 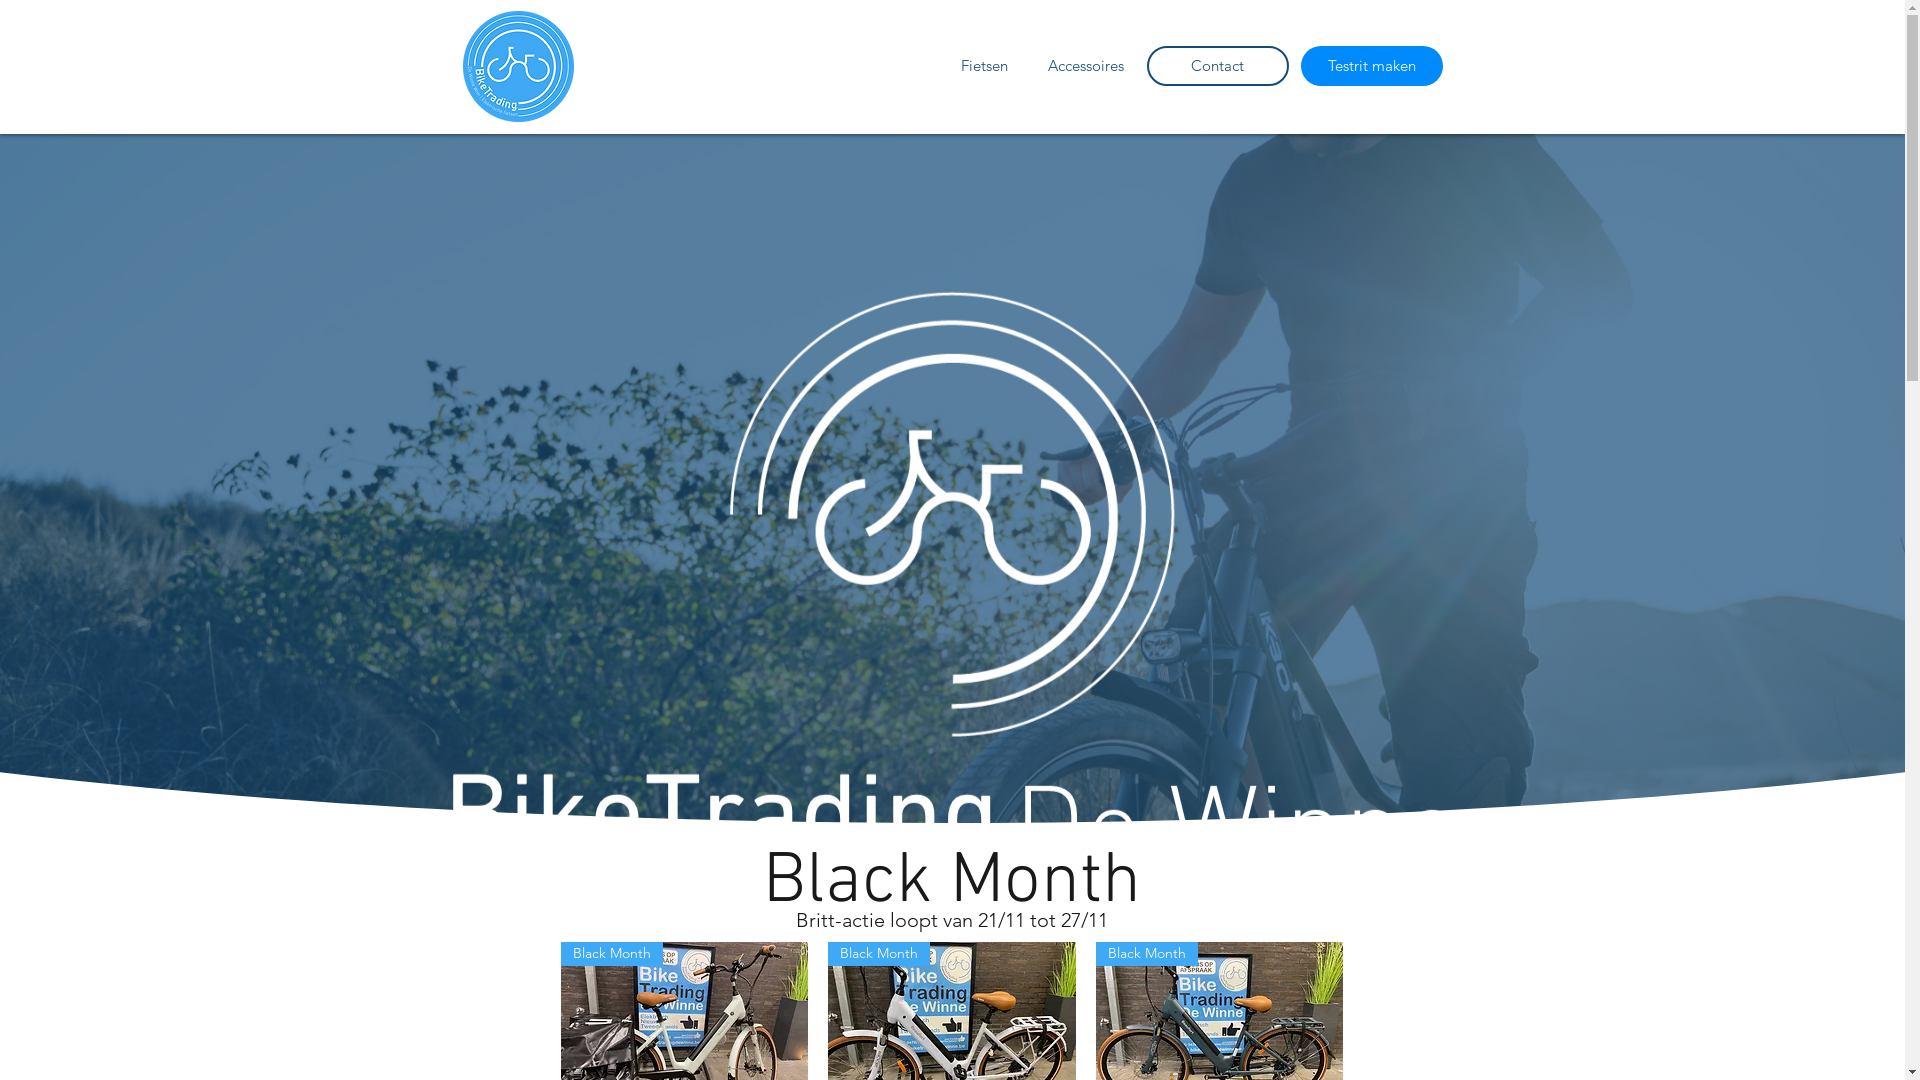 I want to click on Testrit maken, so click(x=1371, y=66).